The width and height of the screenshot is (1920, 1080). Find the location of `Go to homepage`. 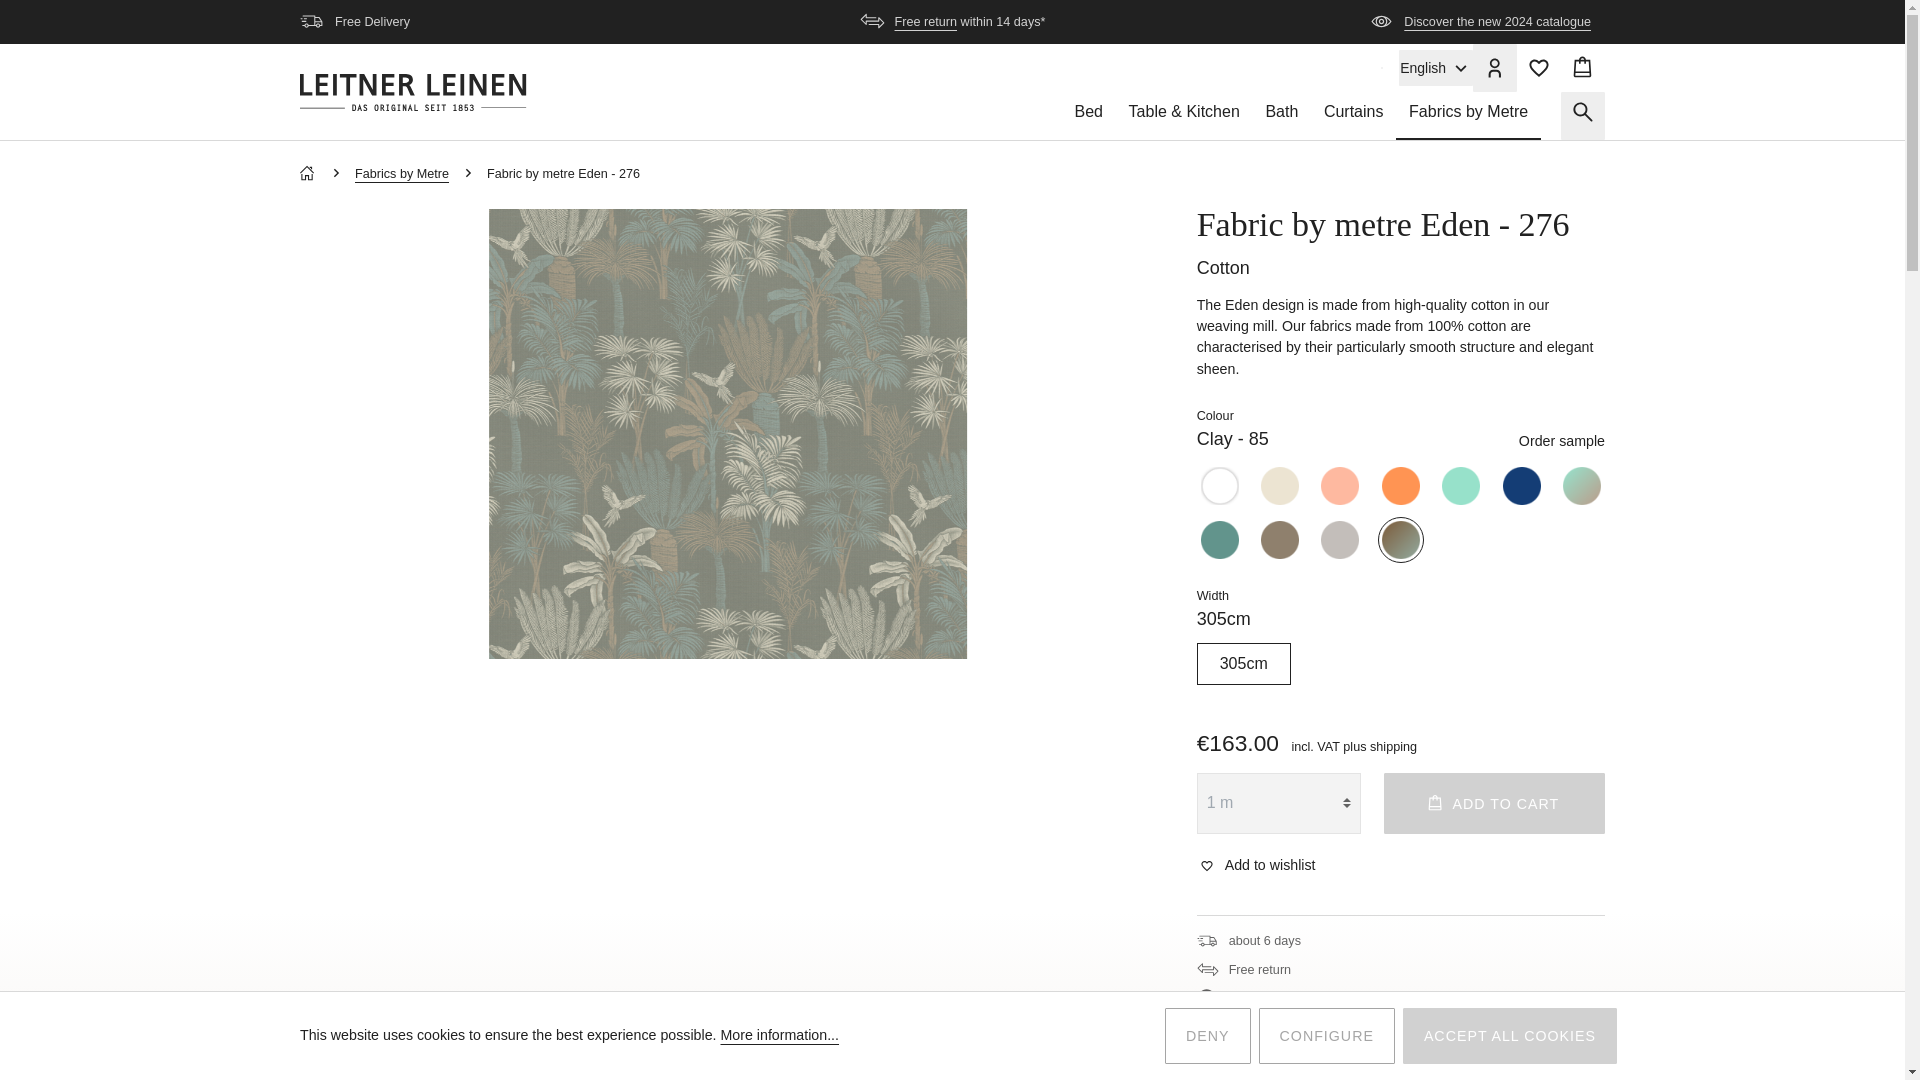

Go to homepage is located at coordinates (412, 92).